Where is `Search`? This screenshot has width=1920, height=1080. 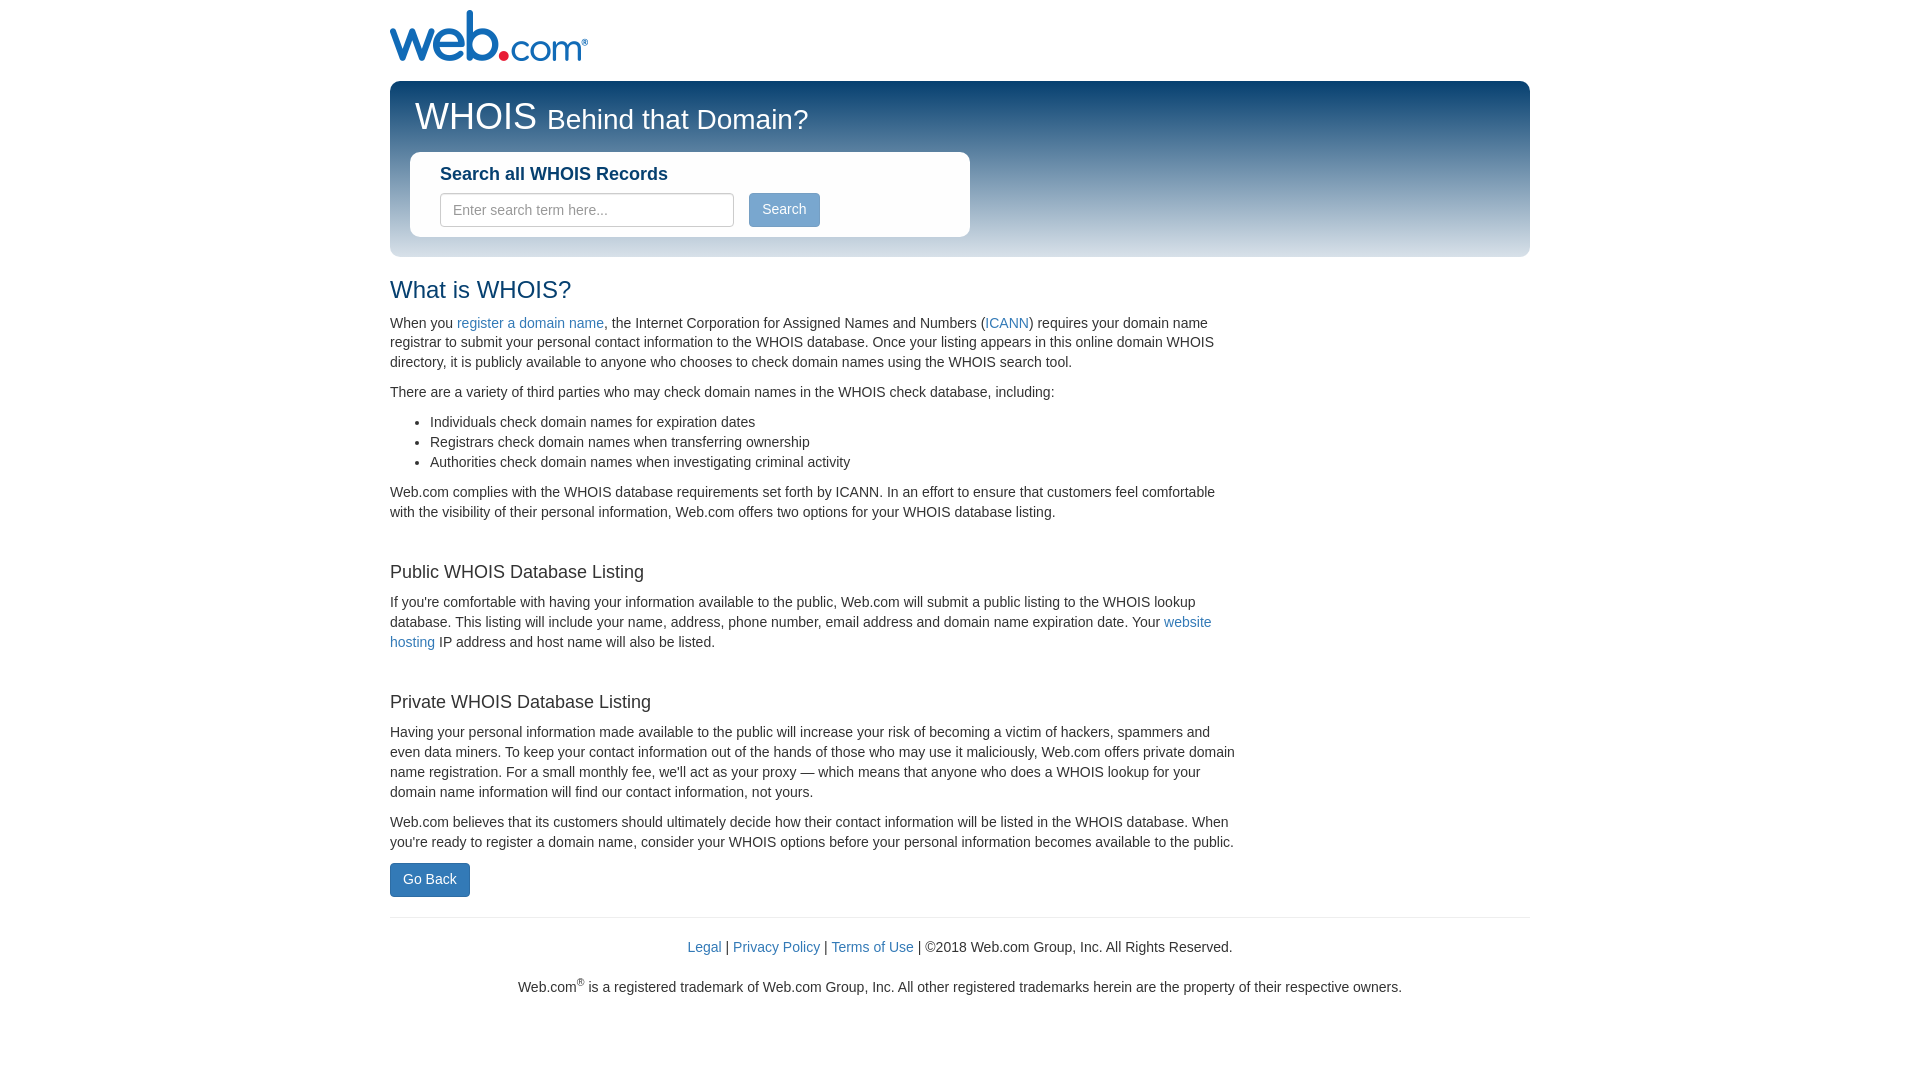
Search is located at coordinates (784, 210).